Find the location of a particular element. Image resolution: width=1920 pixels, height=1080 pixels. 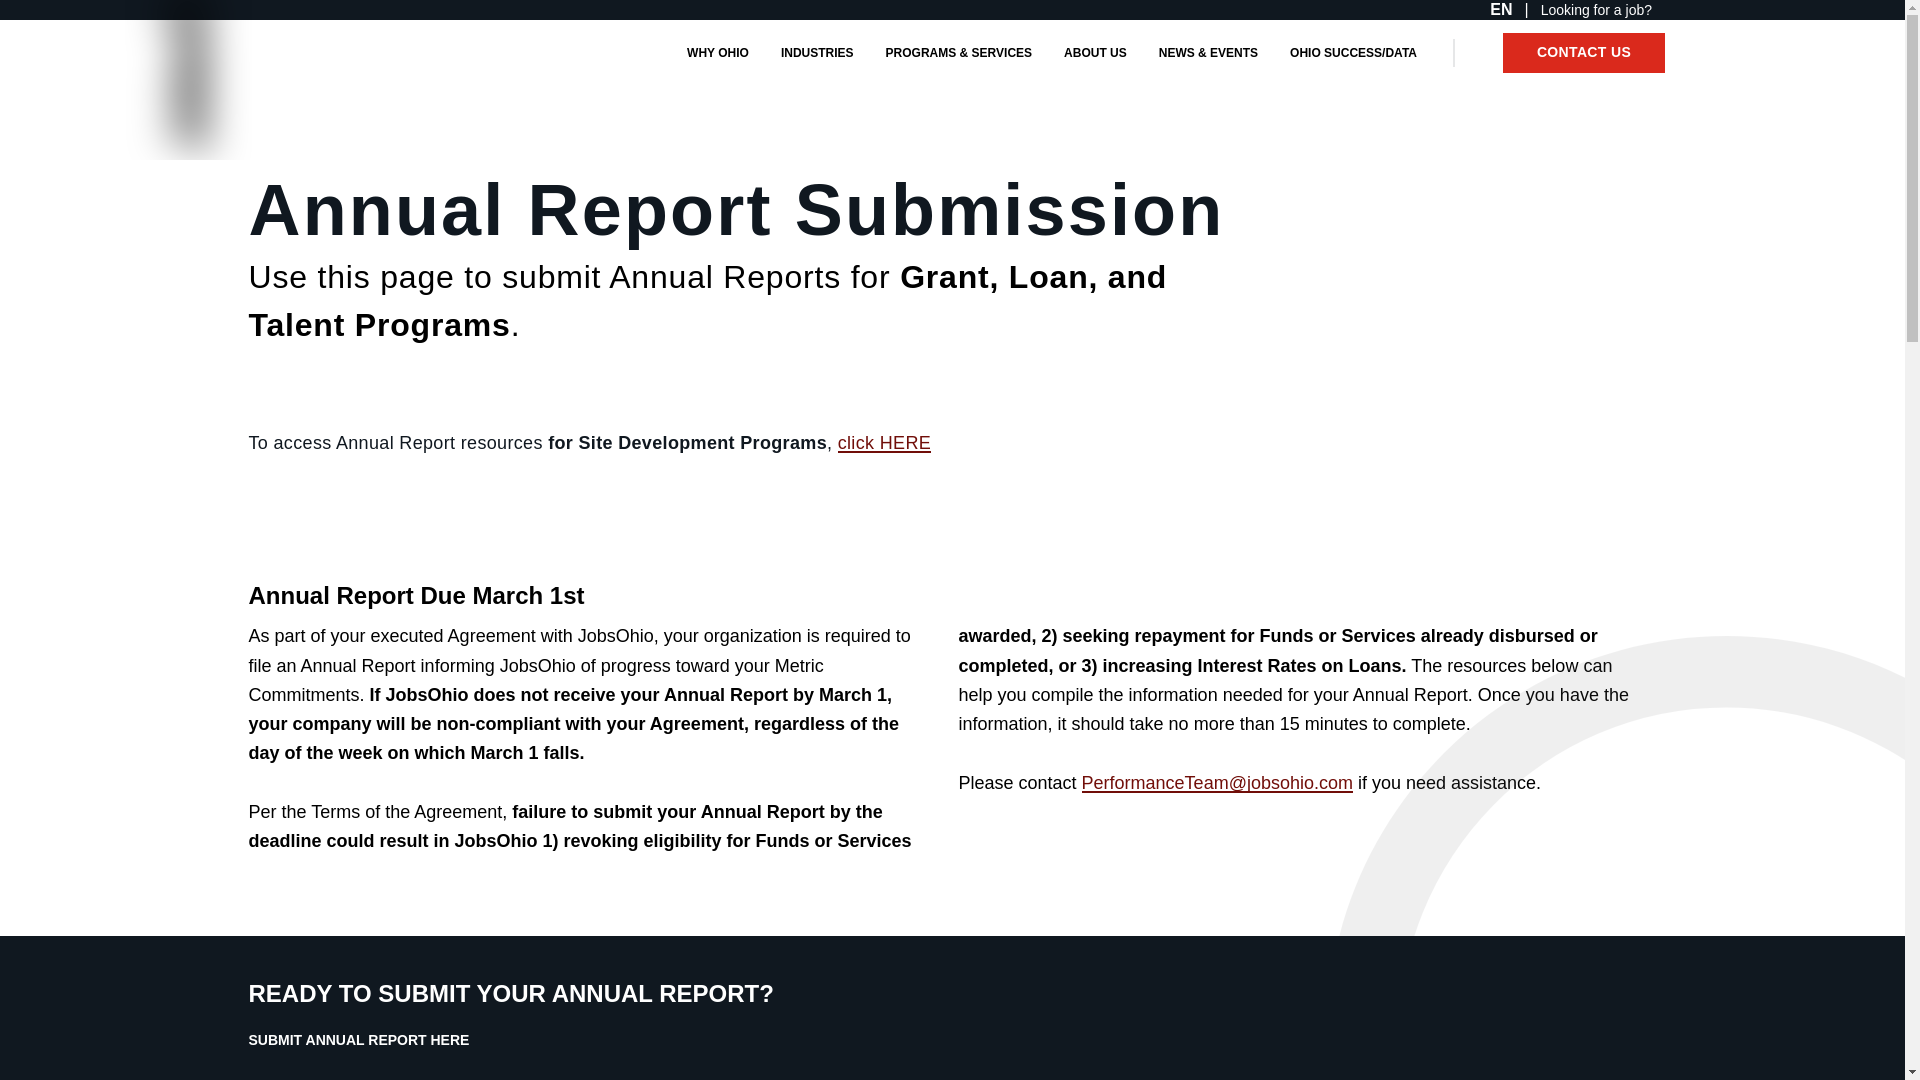

click HERE is located at coordinates (884, 442).